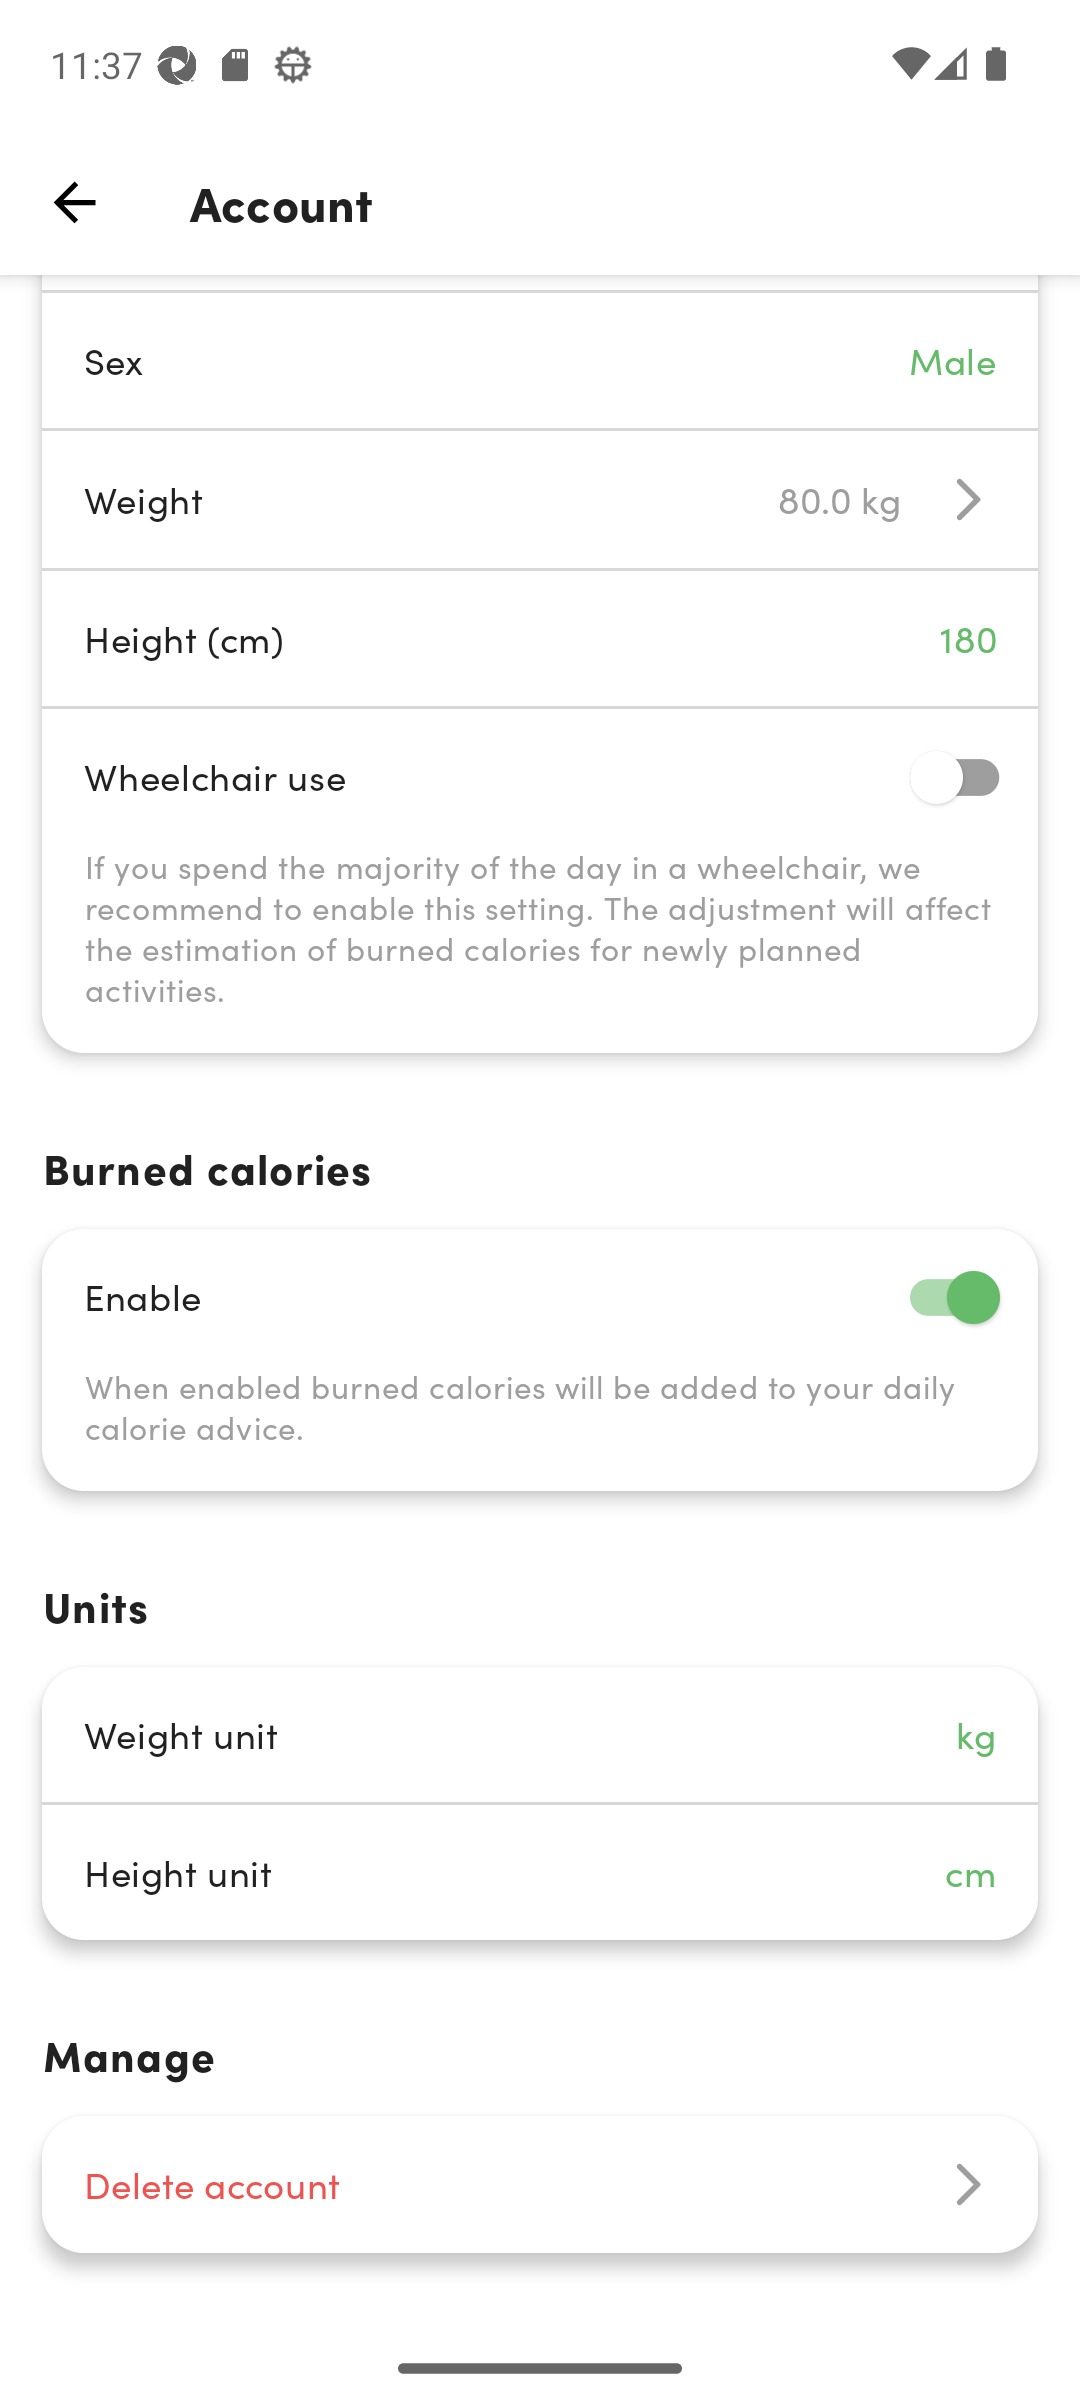 Image resolution: width=1080 pixels, height=2400 pixels. Describe the element at coordinates (540, 2184) in the screenshot. I see `Delete account` at that location.